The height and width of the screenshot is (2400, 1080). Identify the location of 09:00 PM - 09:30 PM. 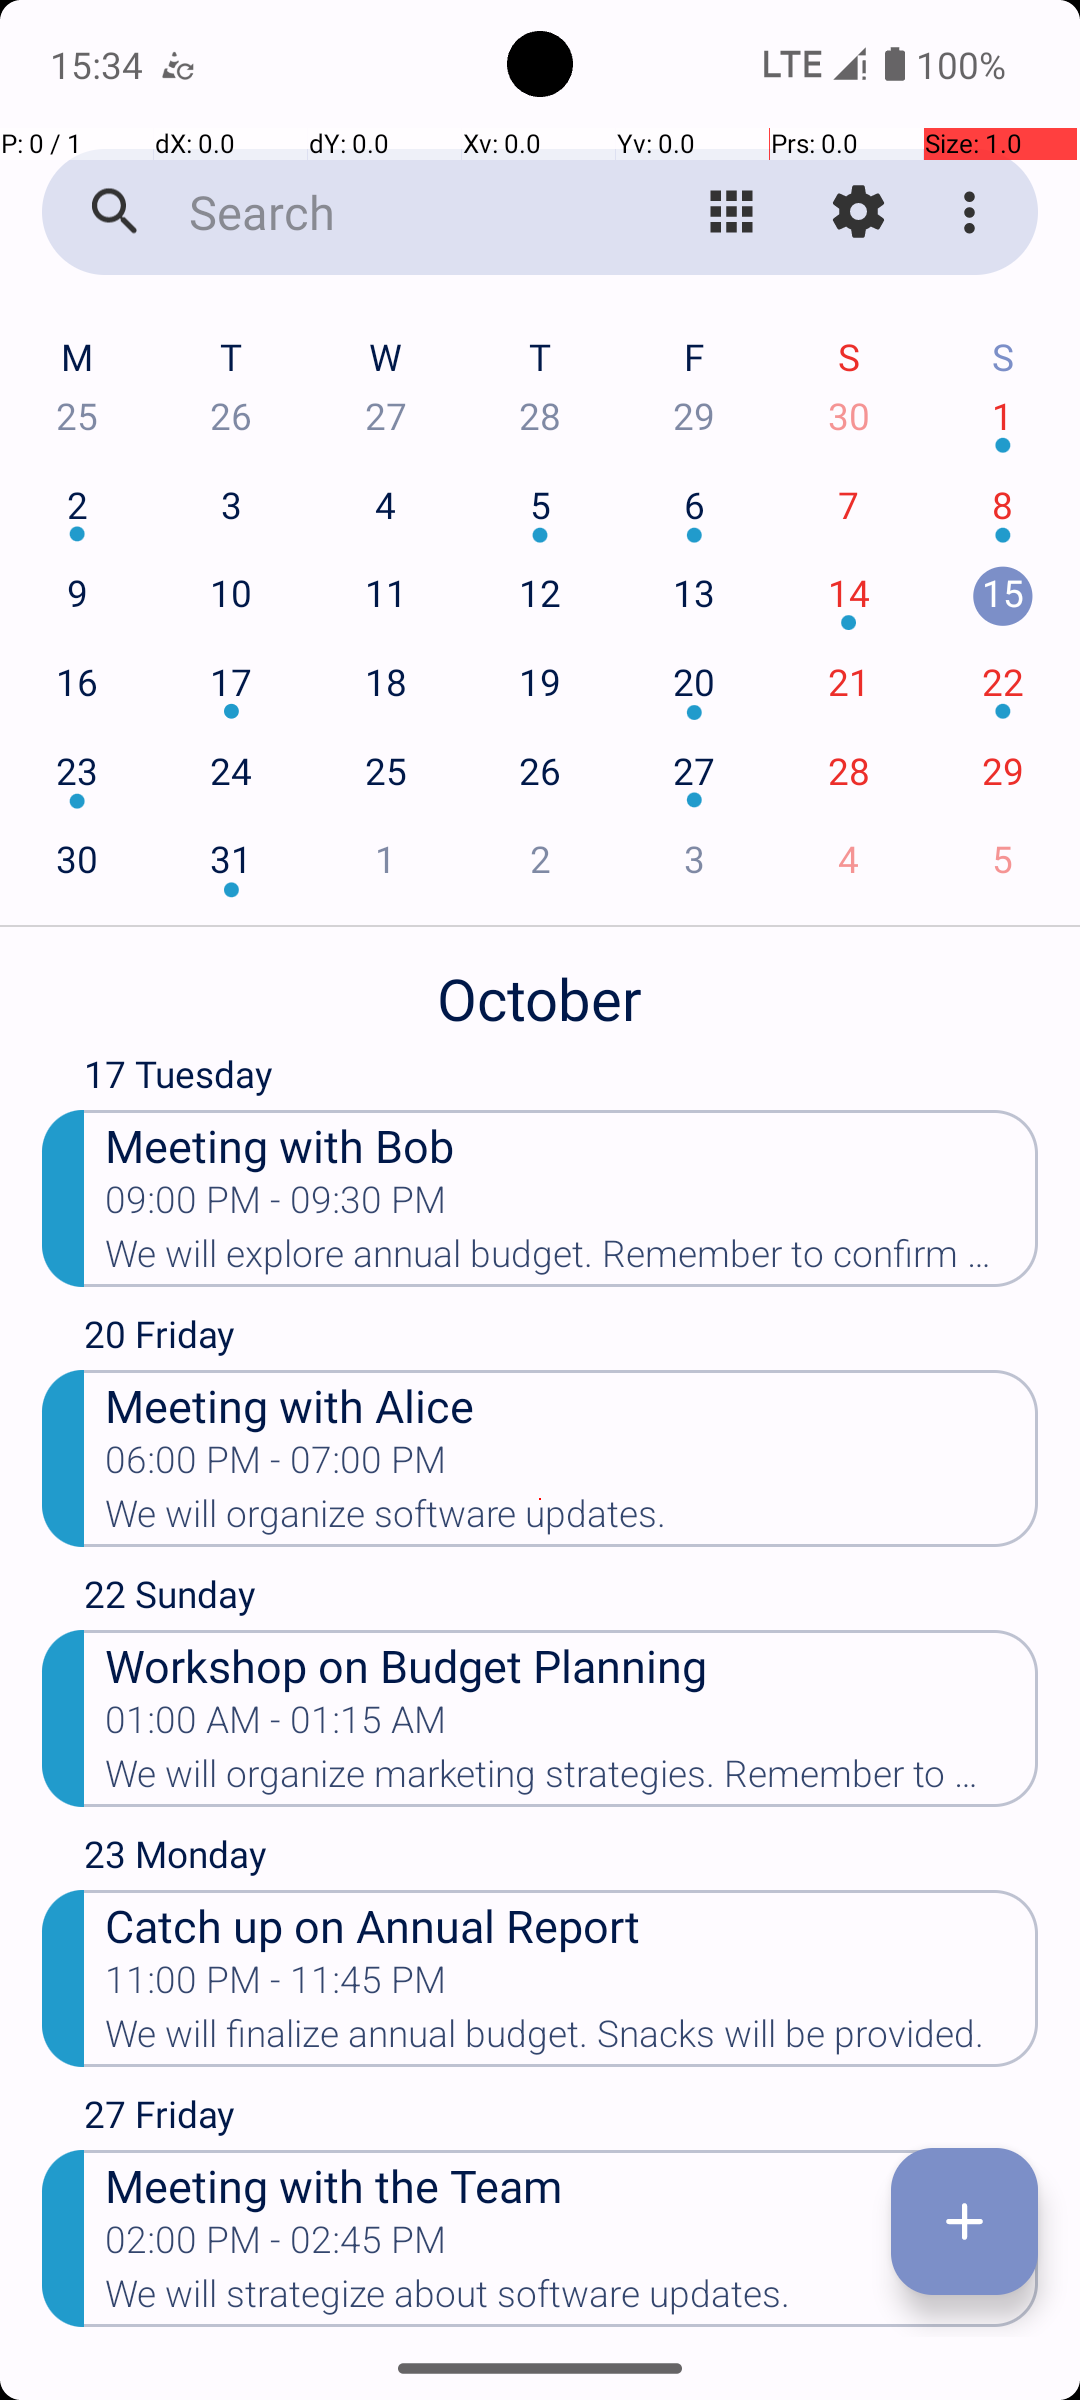
(276, 1206).